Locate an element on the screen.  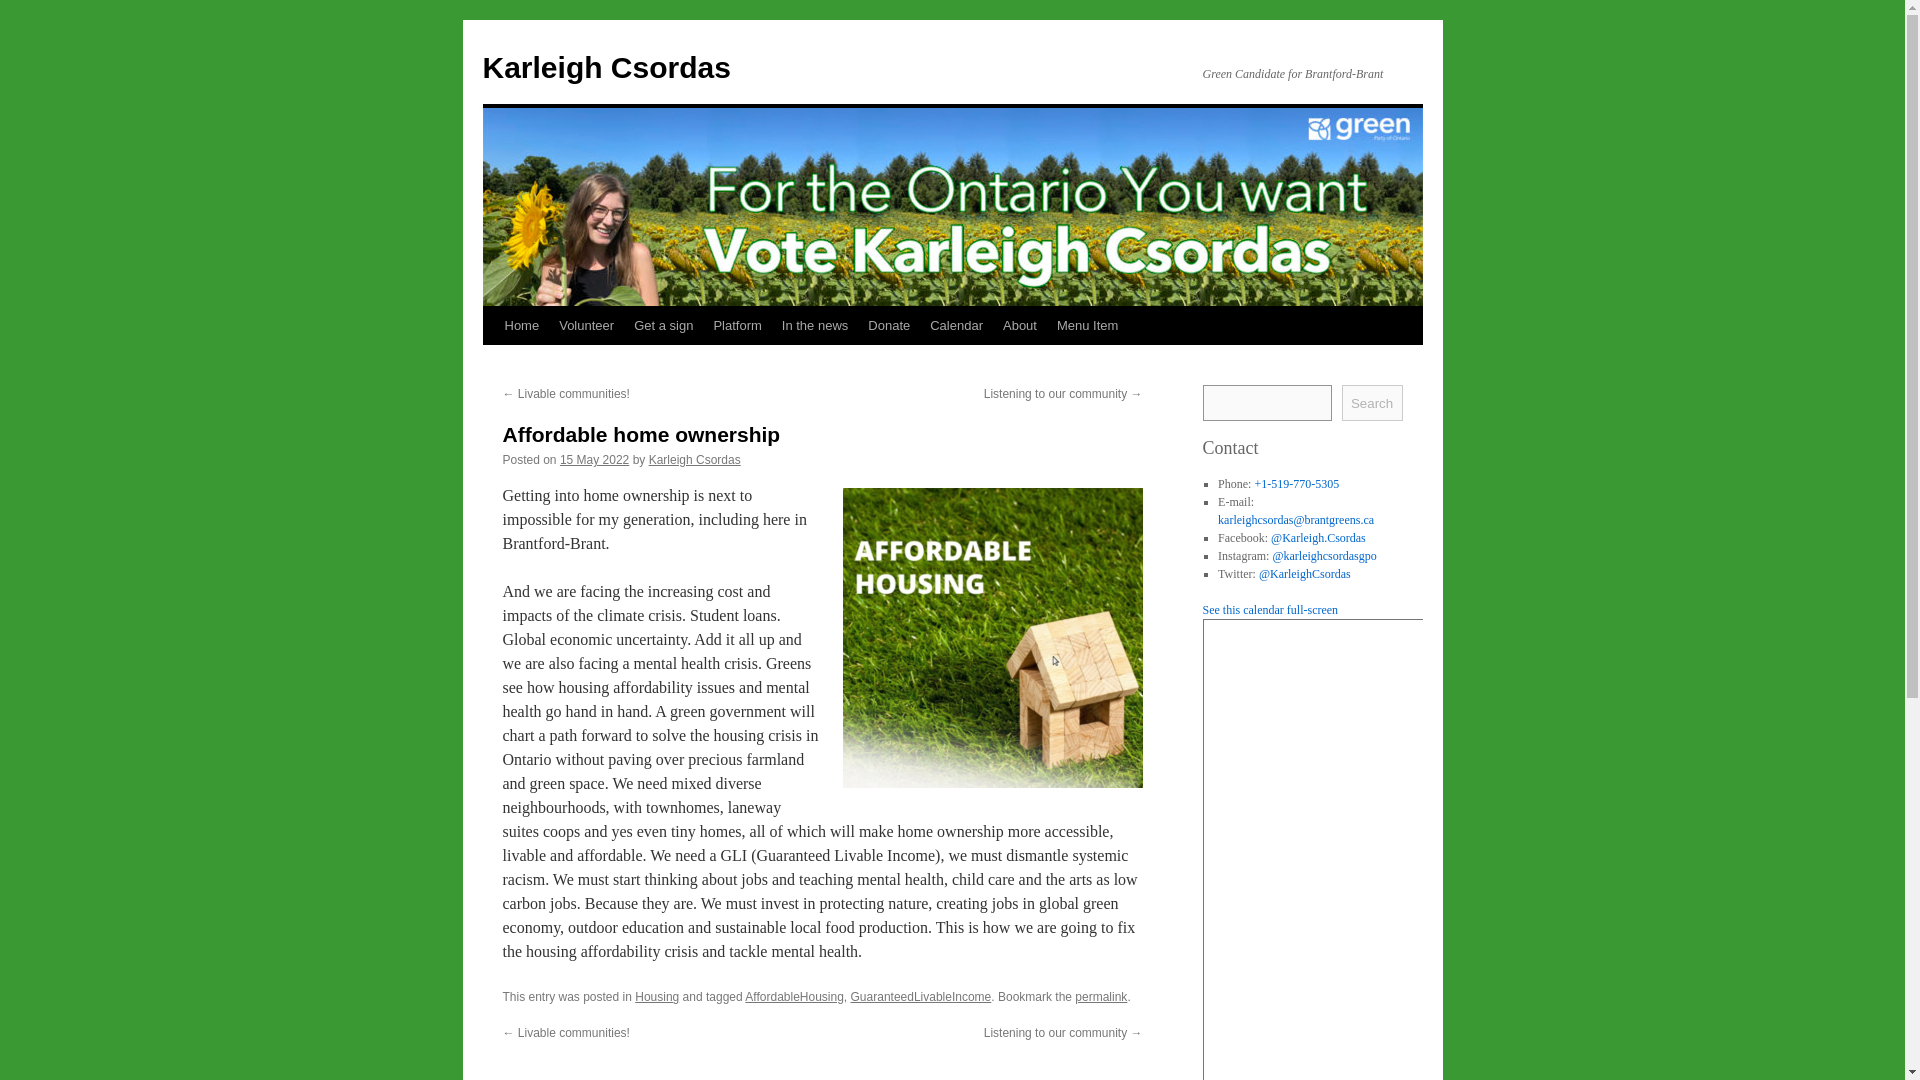
Karleigh Csordas is located at coordinates (605, 67).